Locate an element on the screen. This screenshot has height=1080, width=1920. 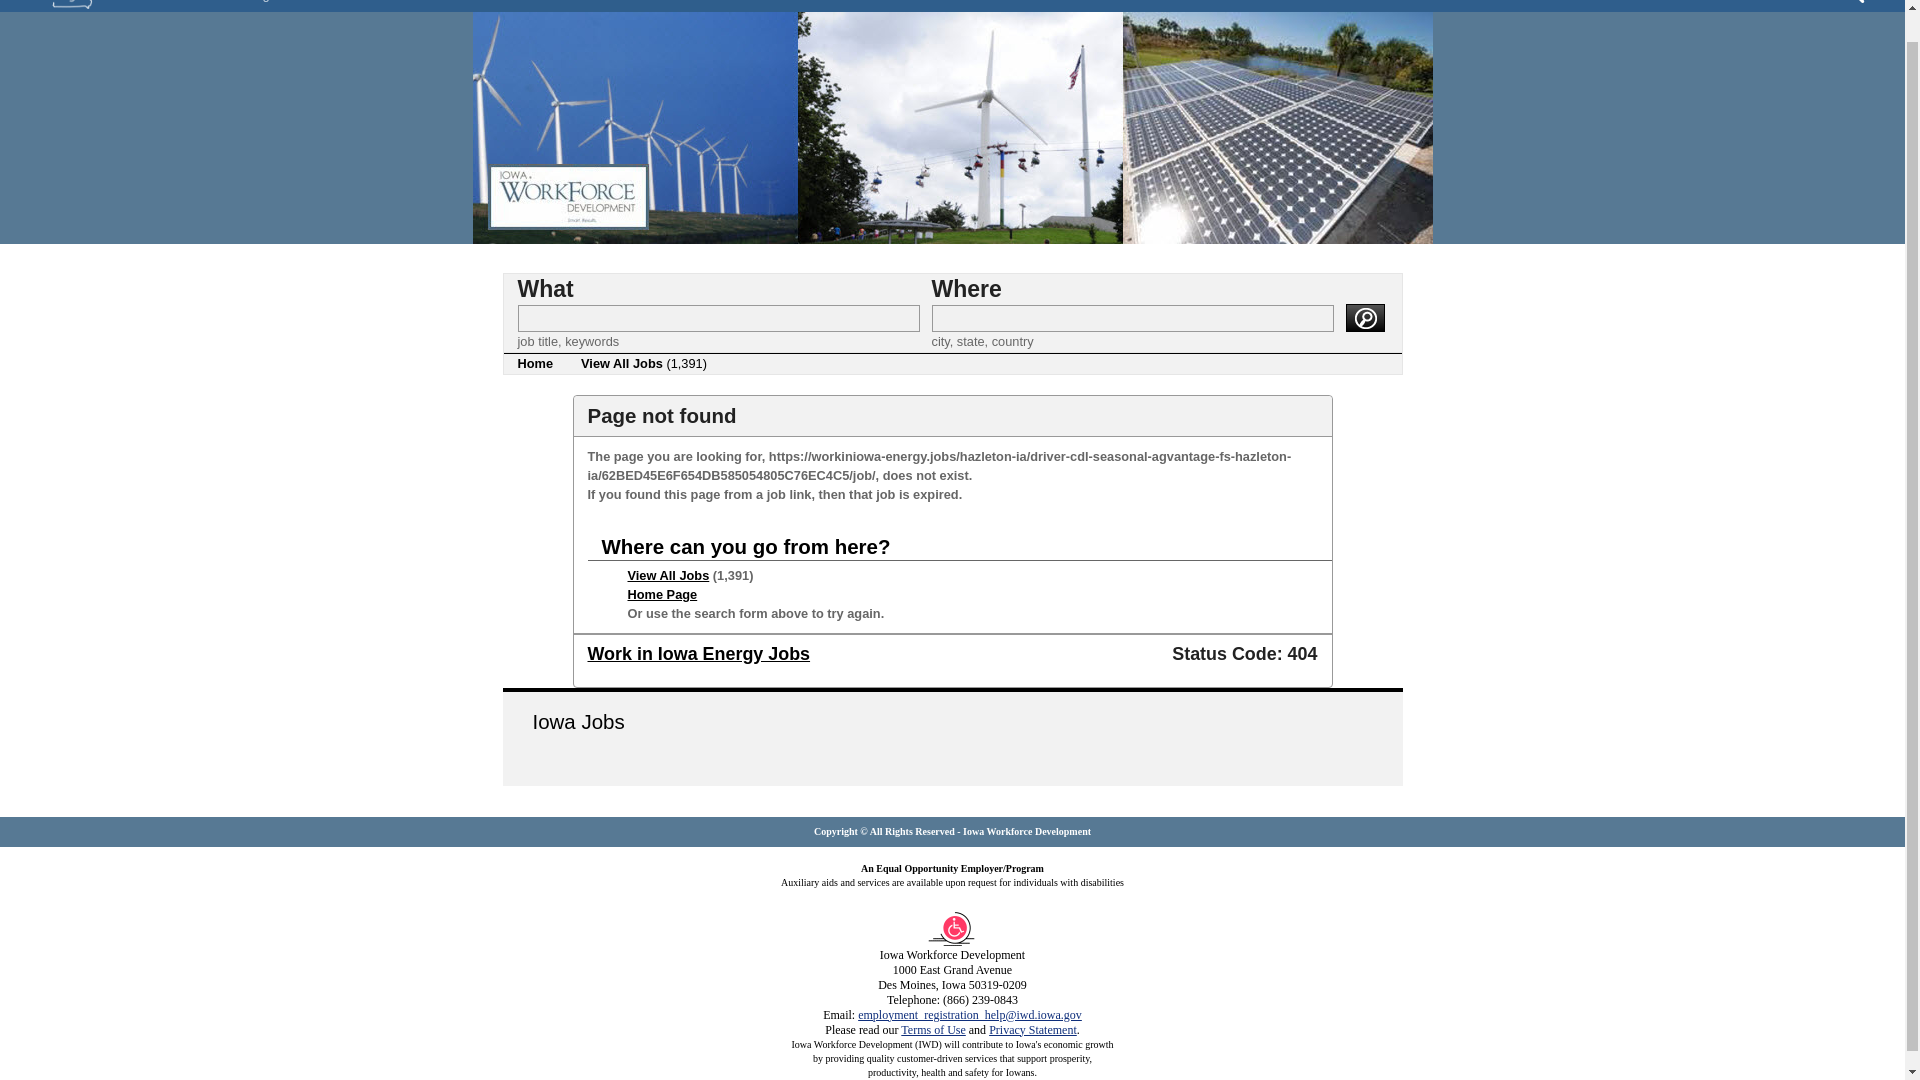
search is located at coordinates (1364, 317).